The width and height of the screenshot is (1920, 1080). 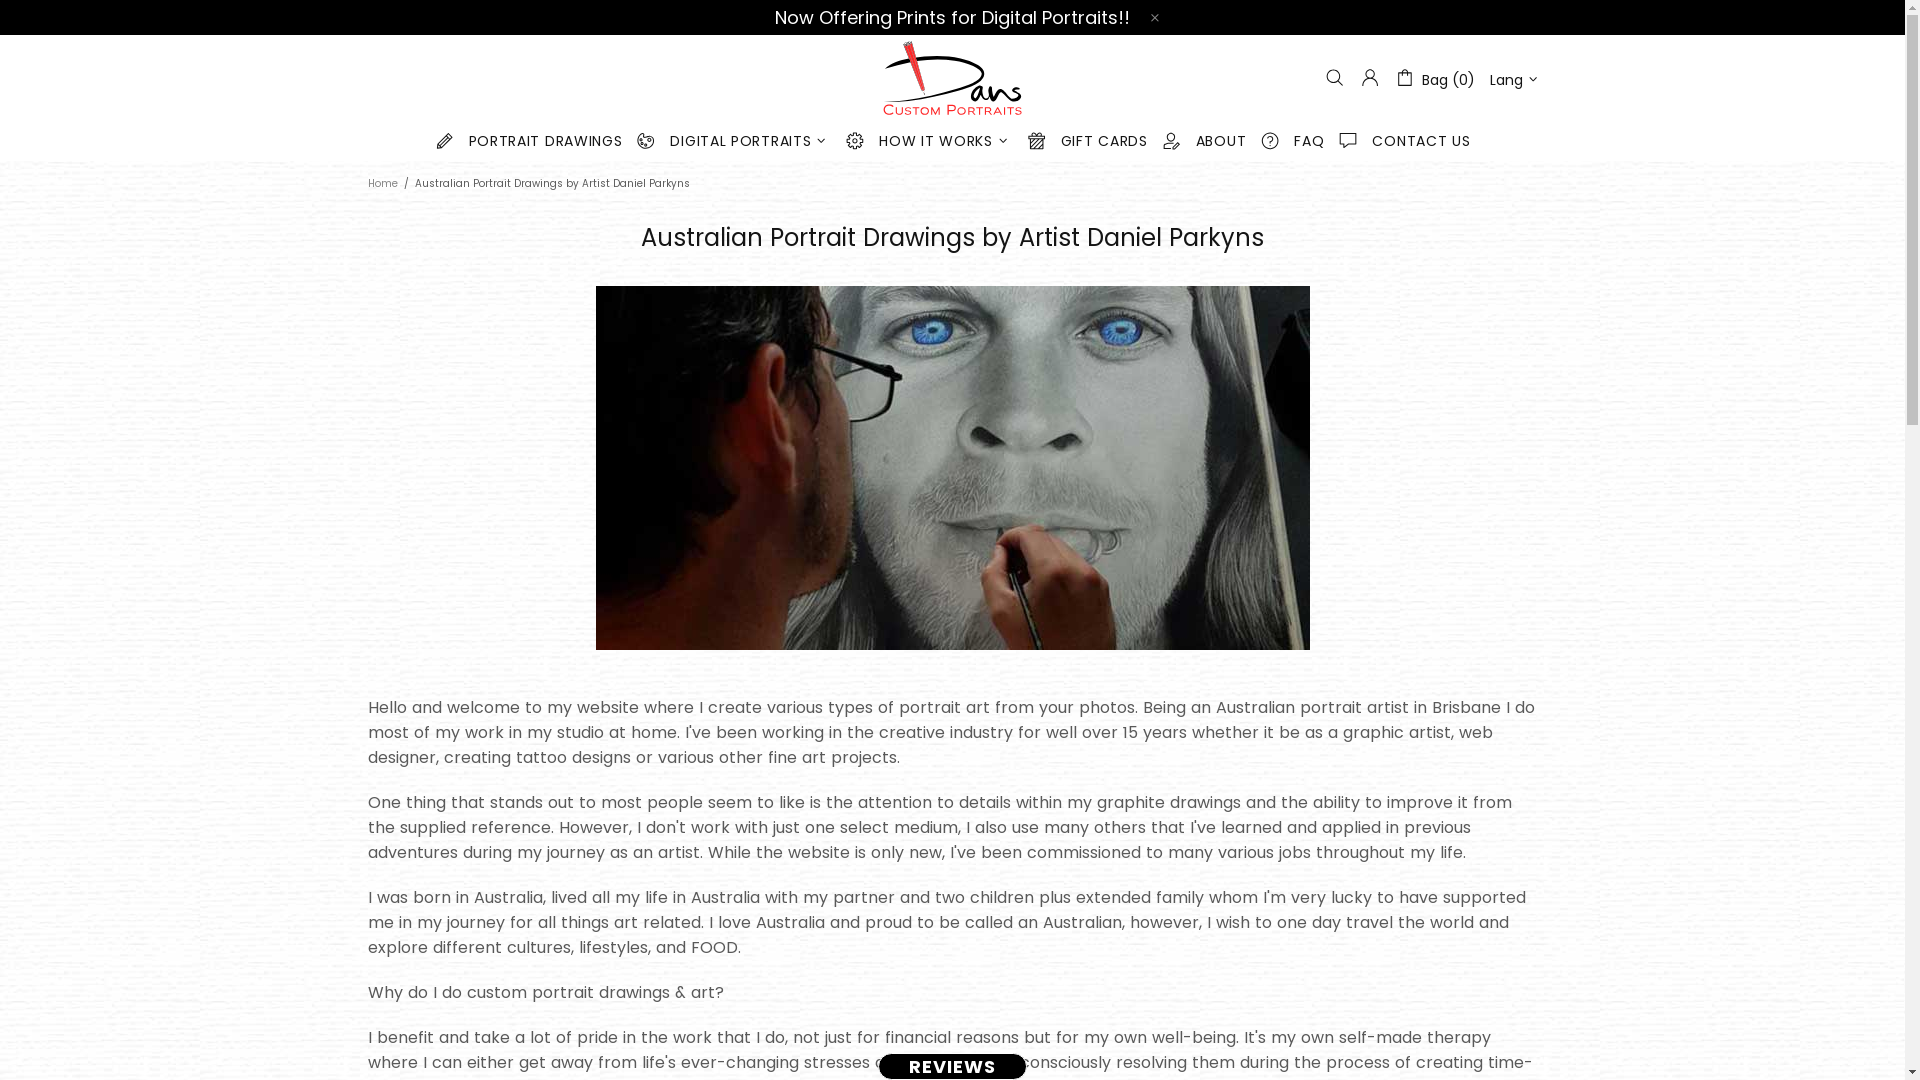 What do you see at coordinates (1408, 824) in the screenshot?
I see `Pinterest` at bounding box center [1408, 824].